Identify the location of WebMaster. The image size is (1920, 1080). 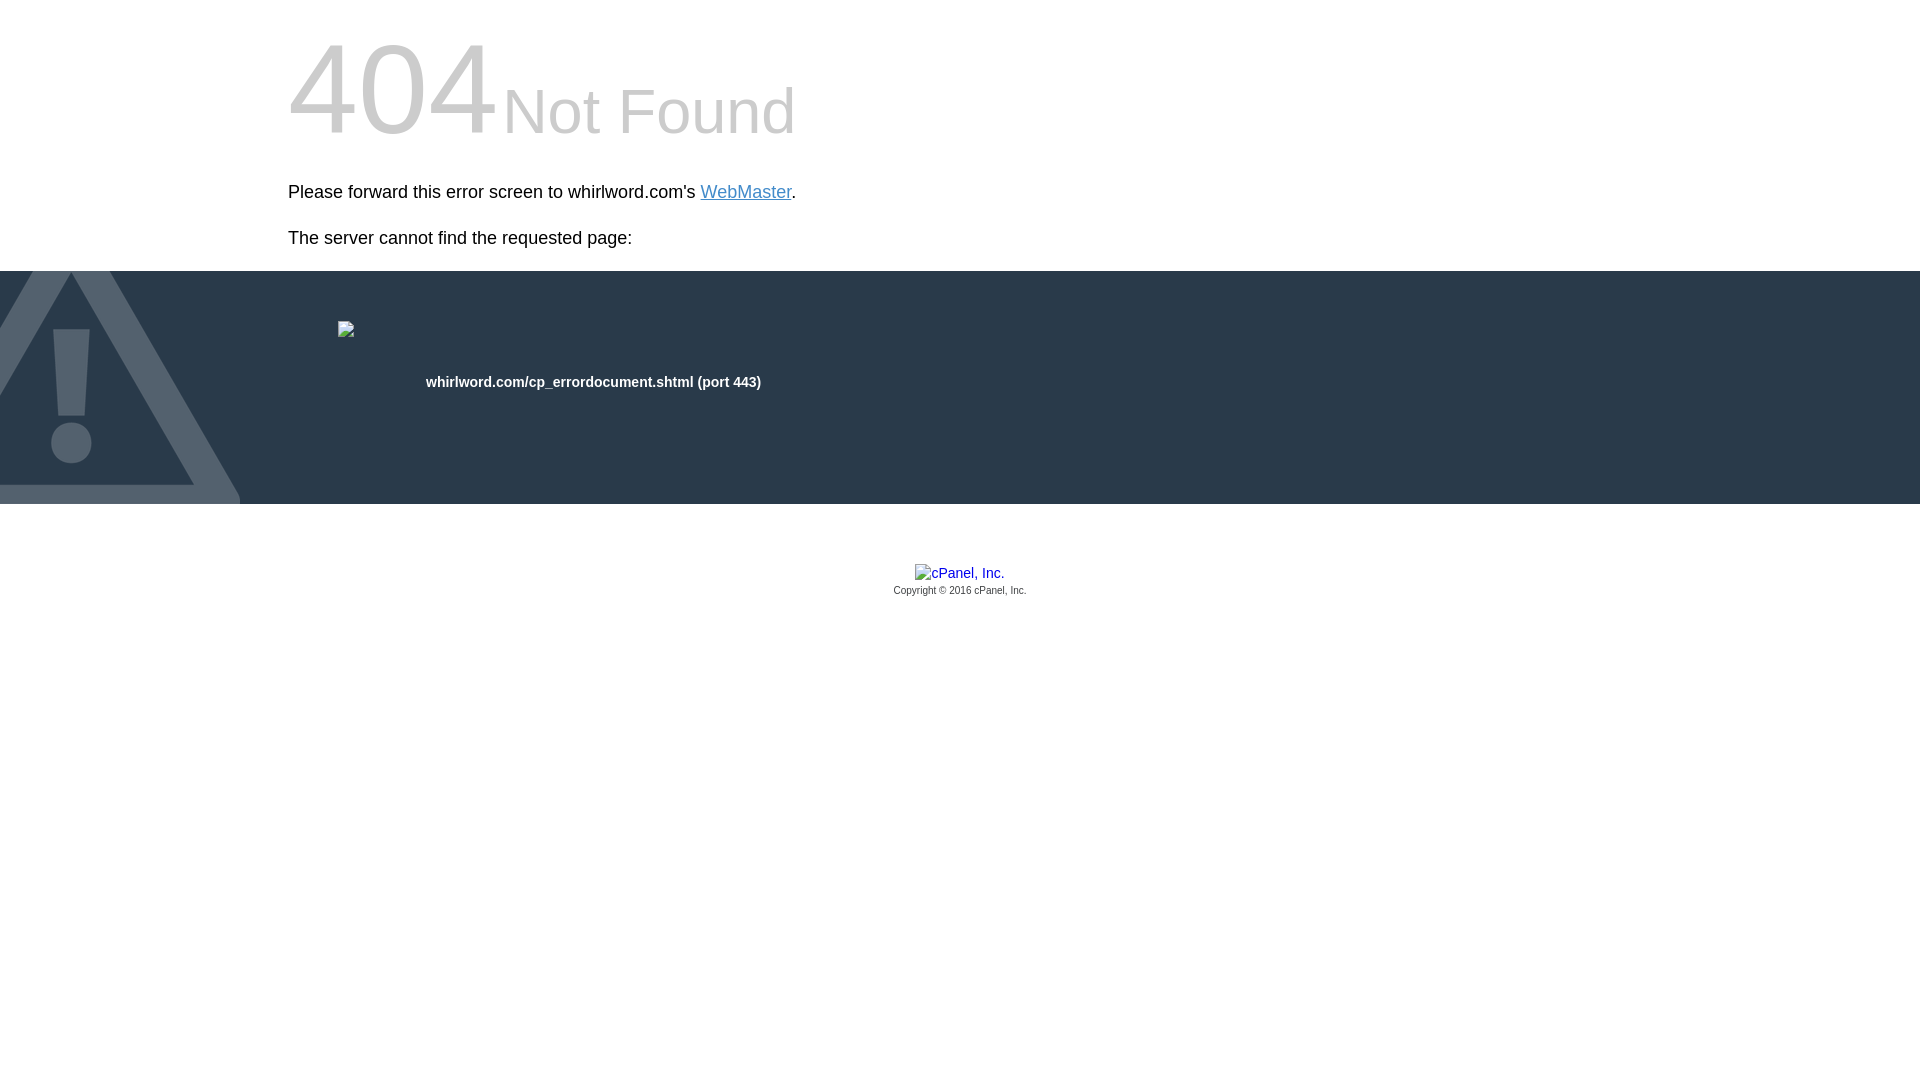
(746, 192).